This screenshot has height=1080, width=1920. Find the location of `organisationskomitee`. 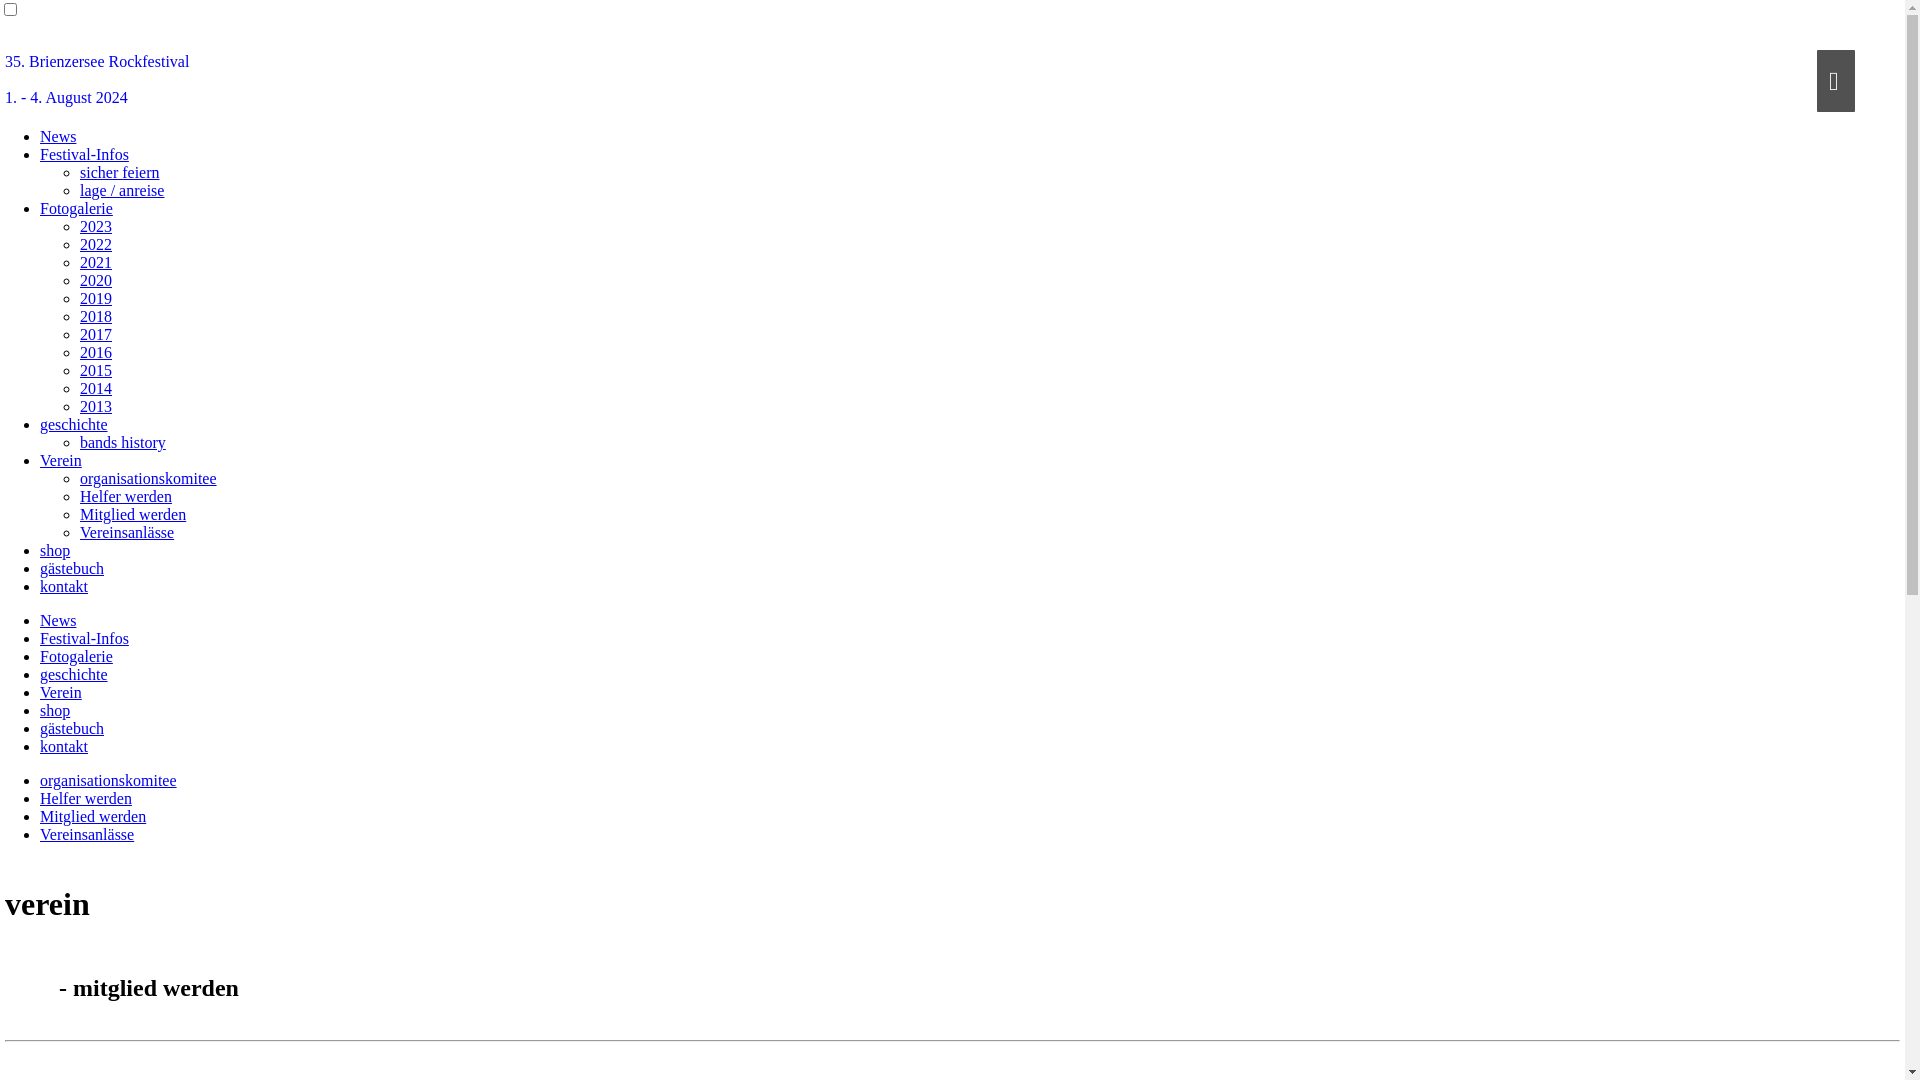

organisationskomitee is located at coordinates (108, 780).